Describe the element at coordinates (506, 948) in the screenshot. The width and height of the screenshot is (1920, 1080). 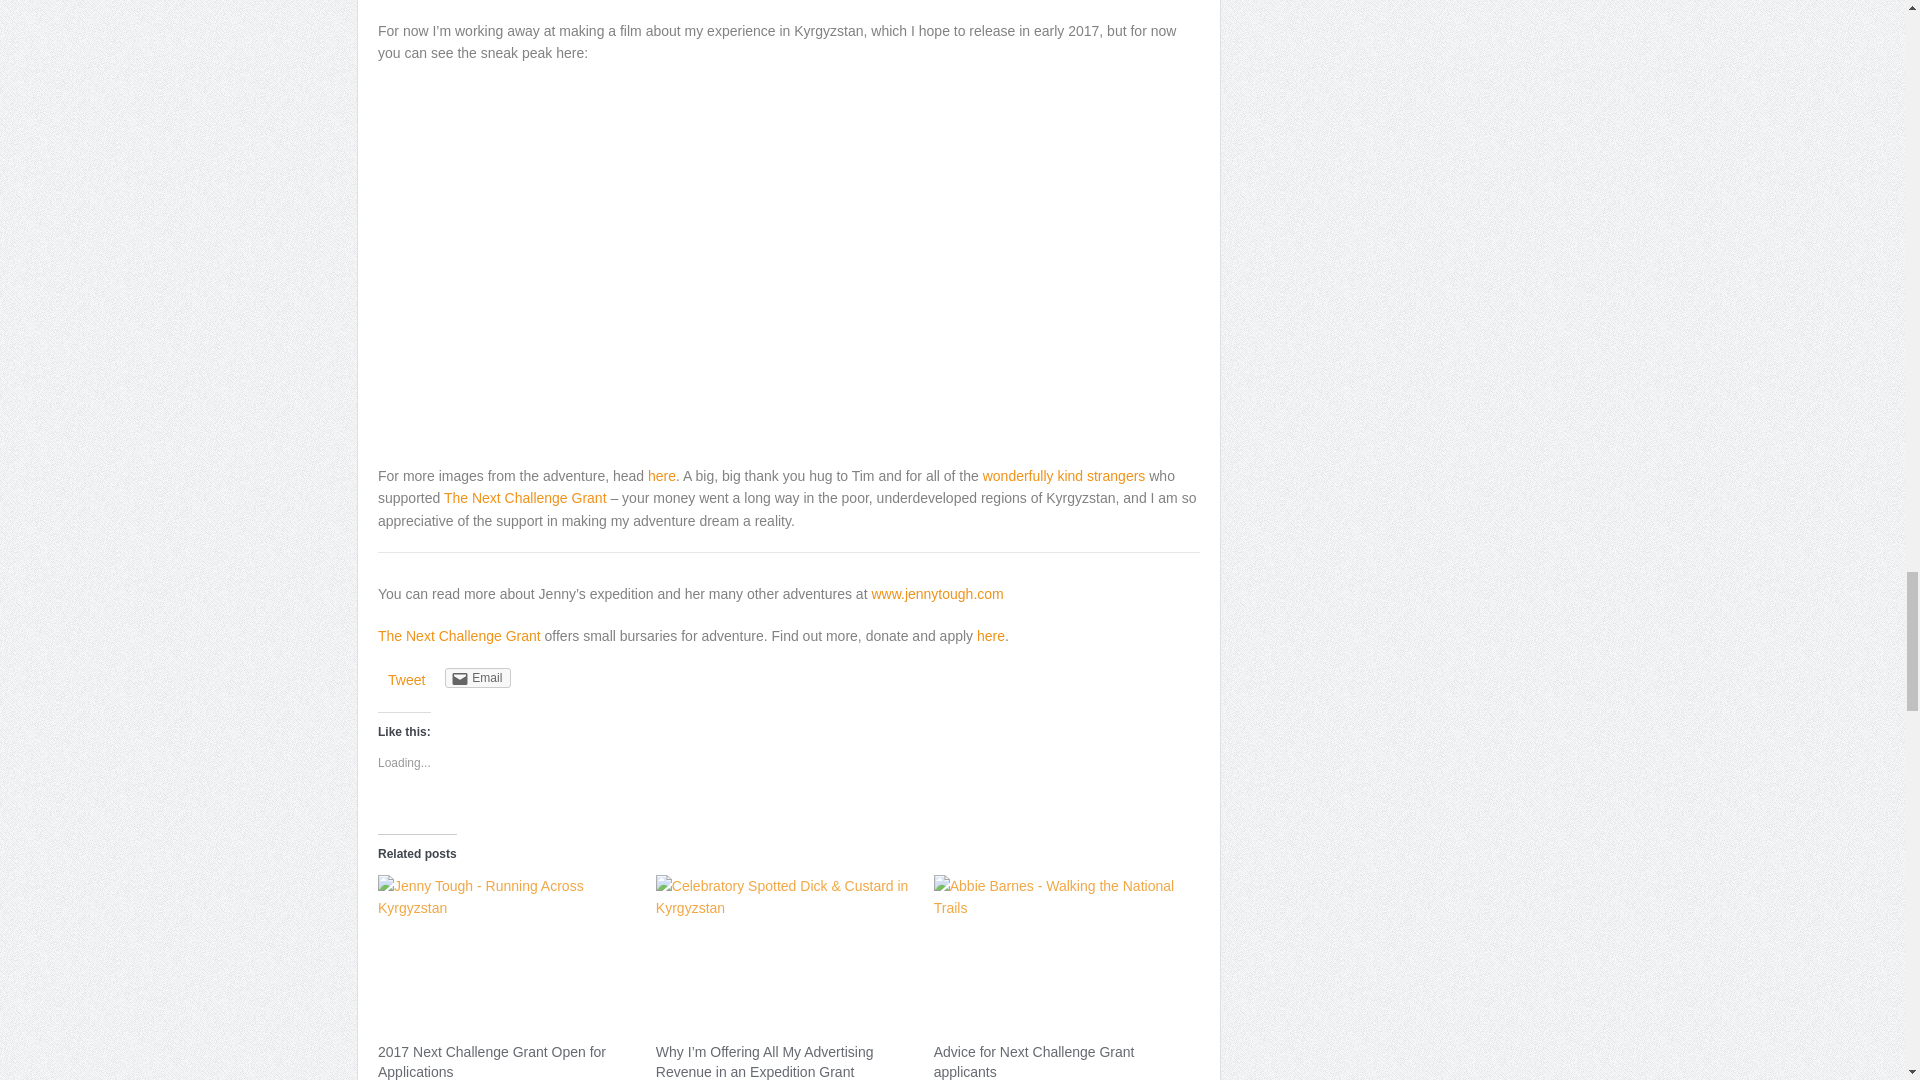
I see `2017 Next Challenge Grant Open for Applications` at that location.